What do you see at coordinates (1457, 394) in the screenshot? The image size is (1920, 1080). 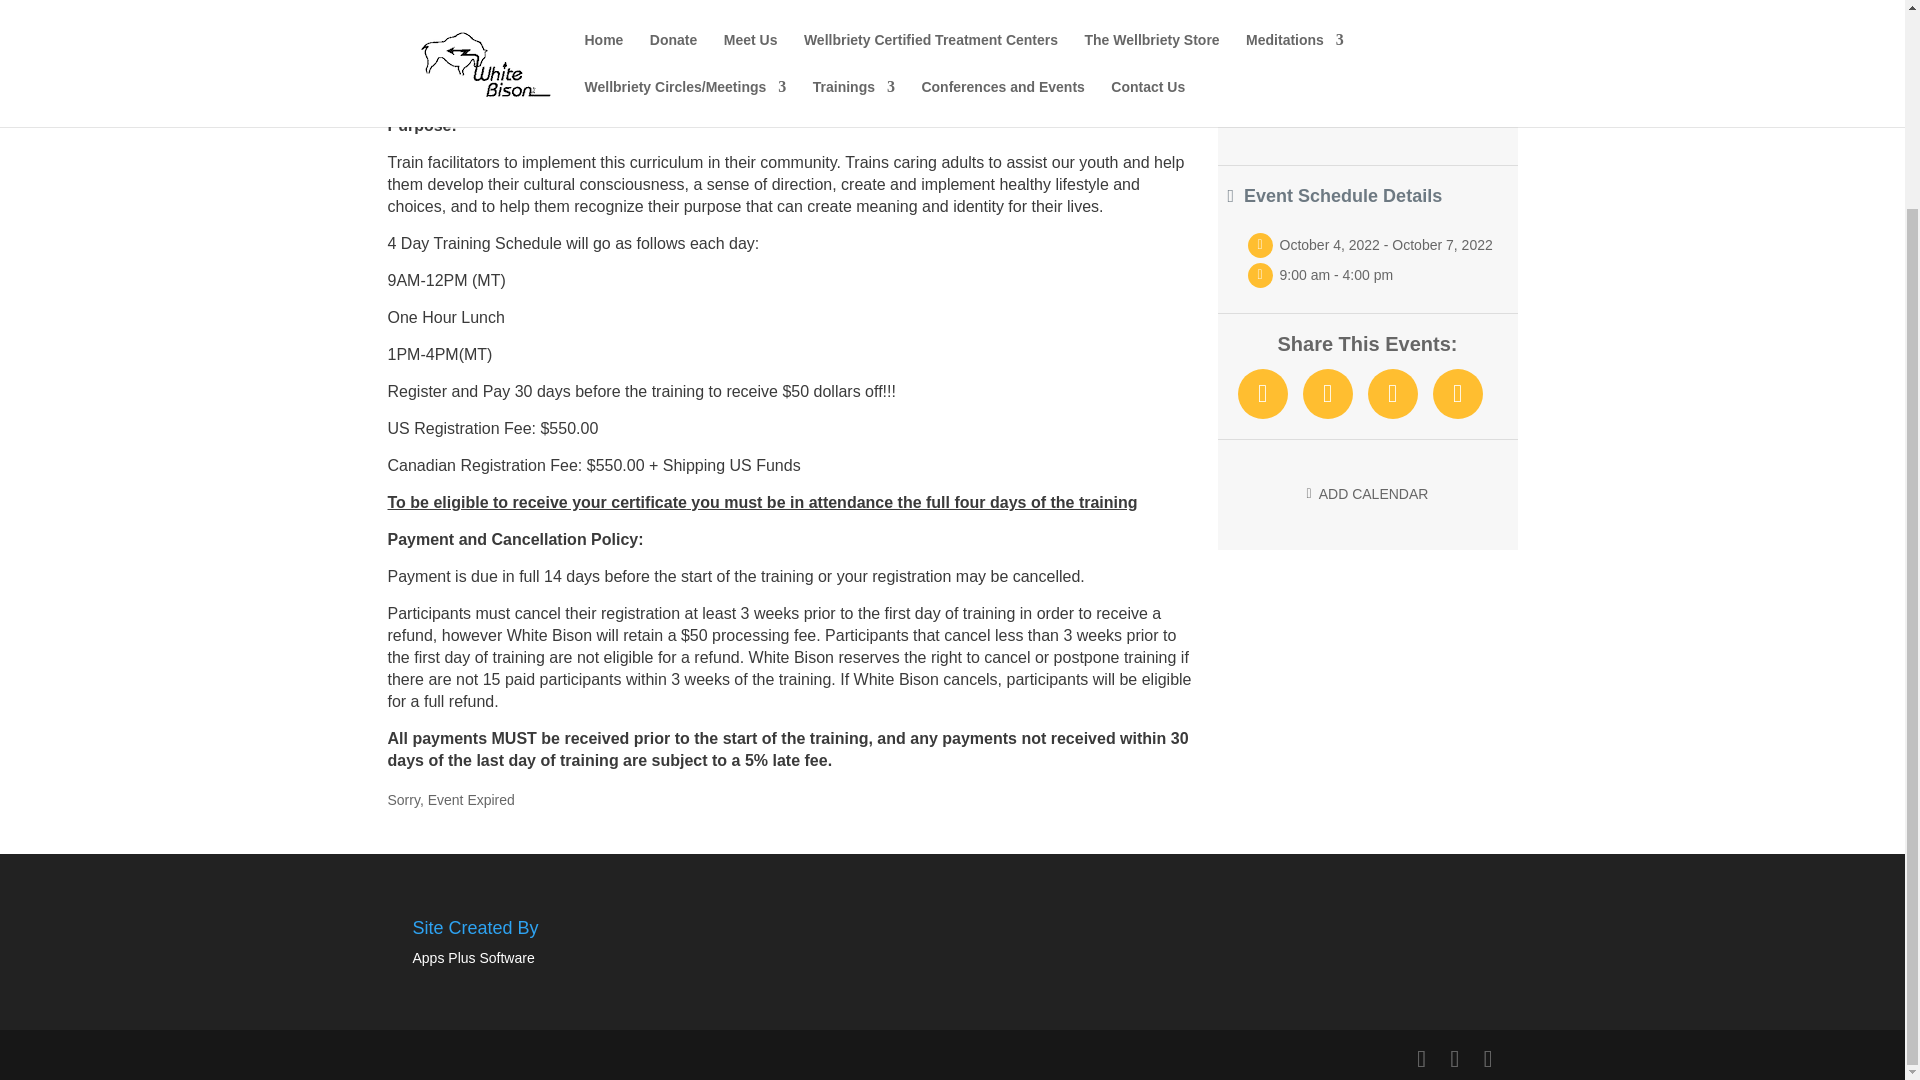 I see `Share by Email` at bounding box center [1457, 394].